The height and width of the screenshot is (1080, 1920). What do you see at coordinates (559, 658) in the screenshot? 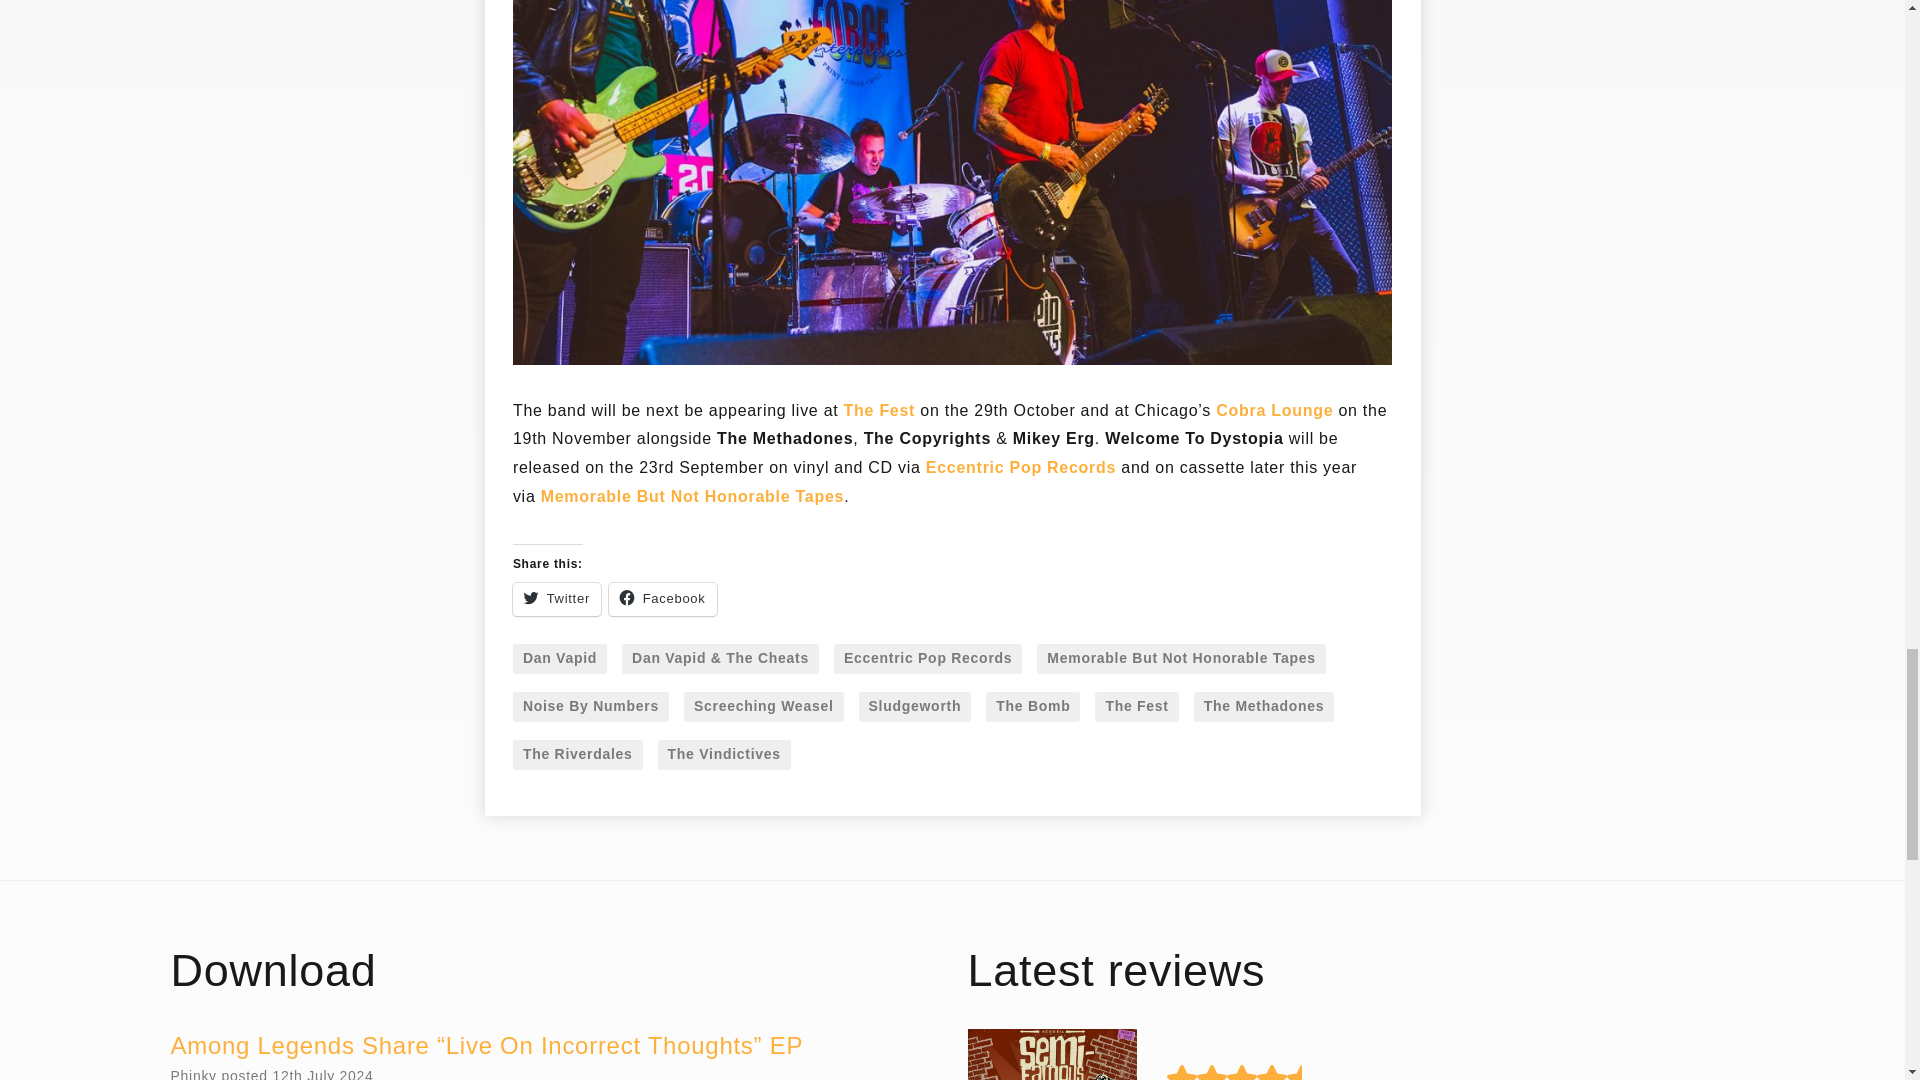
I see `Dan Vapid` at bounding box center [559, 658].